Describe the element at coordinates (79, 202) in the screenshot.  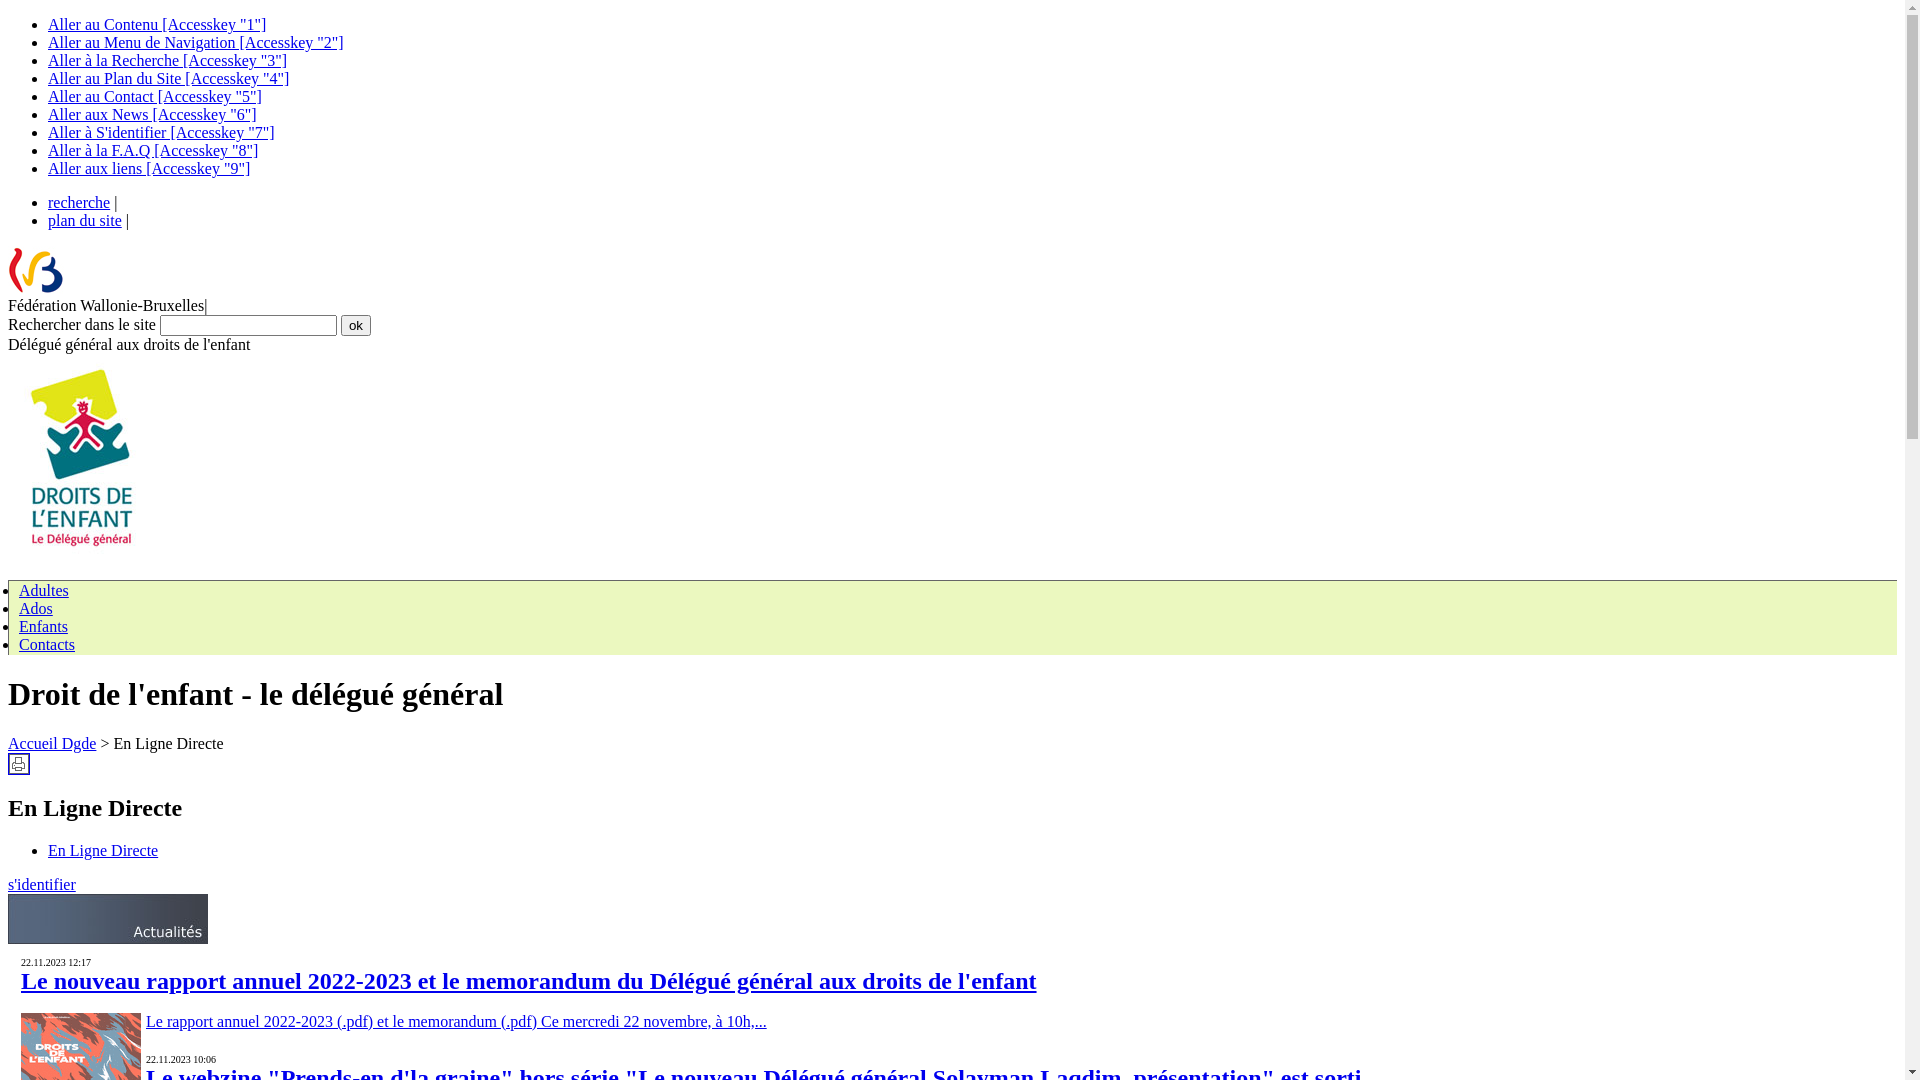
I see `recherche` at that location.